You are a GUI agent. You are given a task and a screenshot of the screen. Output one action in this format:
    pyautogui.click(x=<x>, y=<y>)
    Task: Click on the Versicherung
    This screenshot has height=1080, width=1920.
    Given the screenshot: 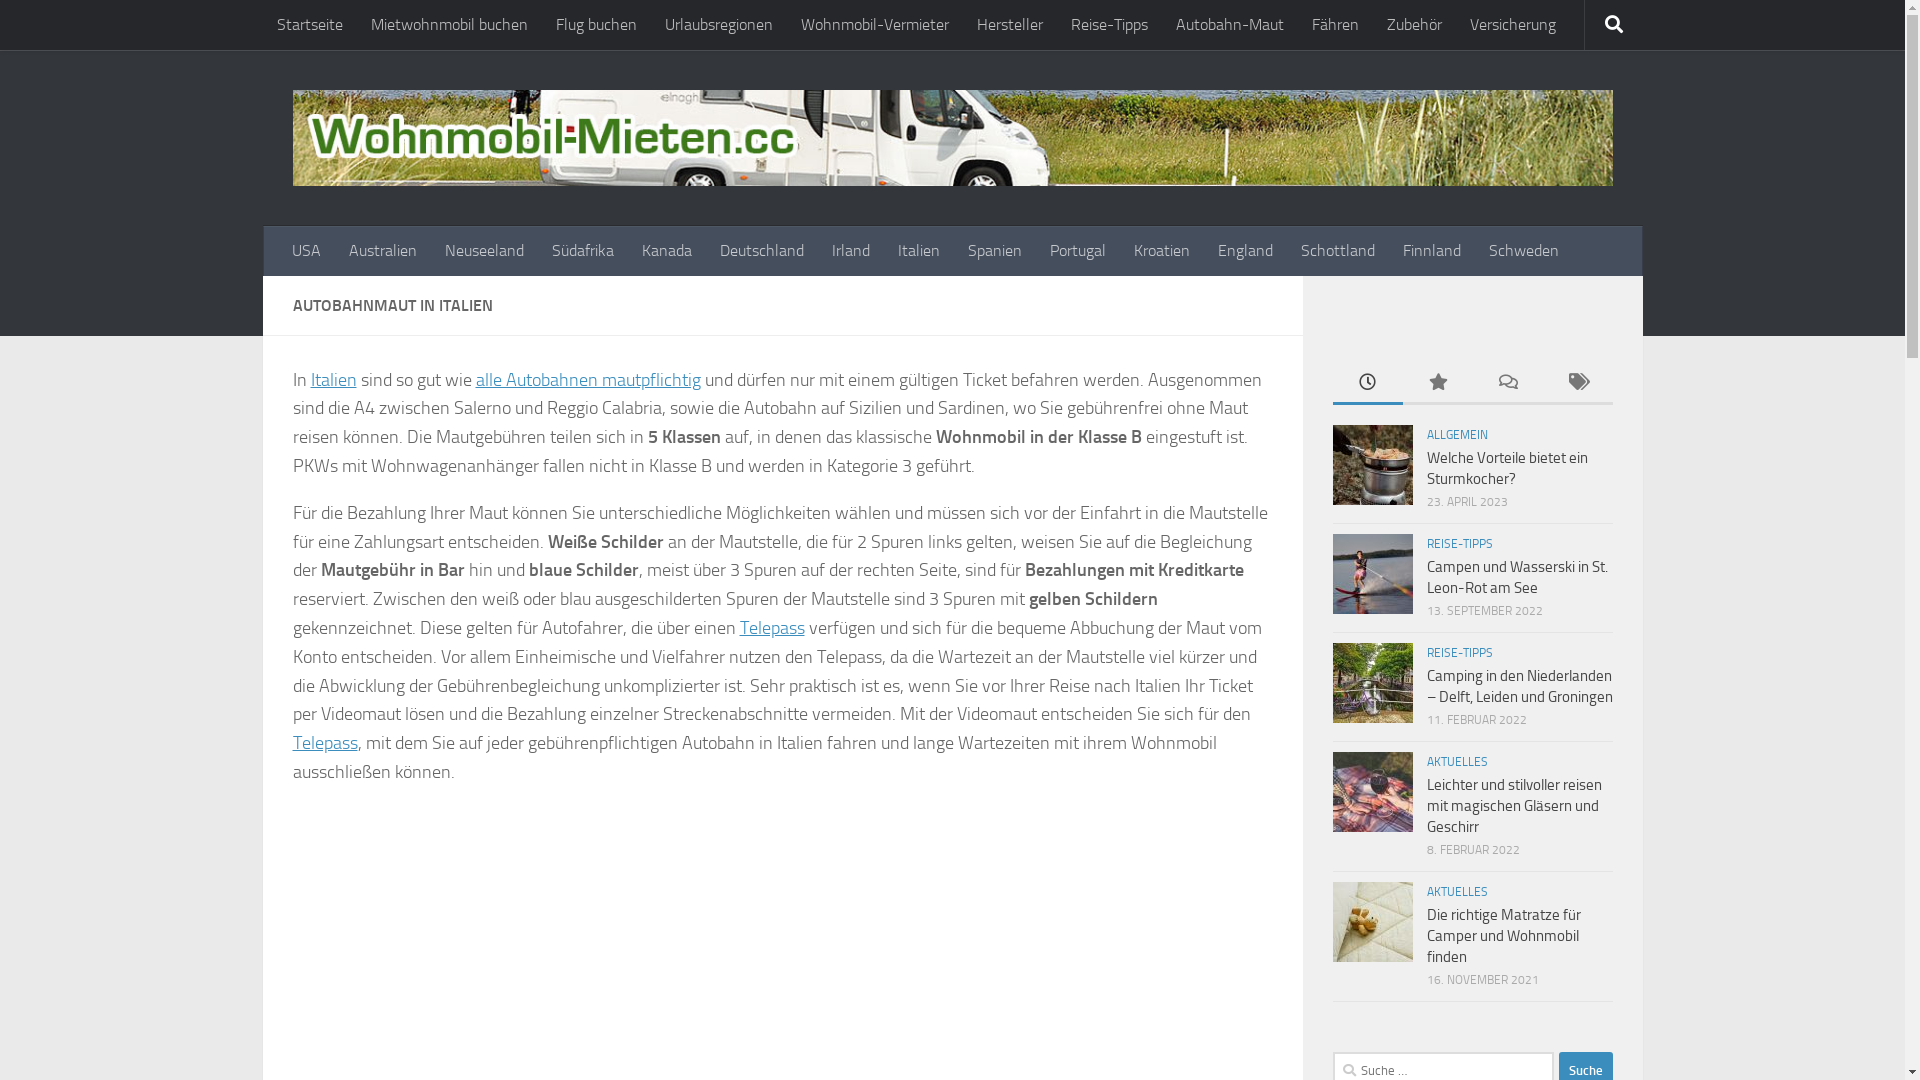 What is the action you would take?
    pyautogui.click(x=1513, y=25)
    